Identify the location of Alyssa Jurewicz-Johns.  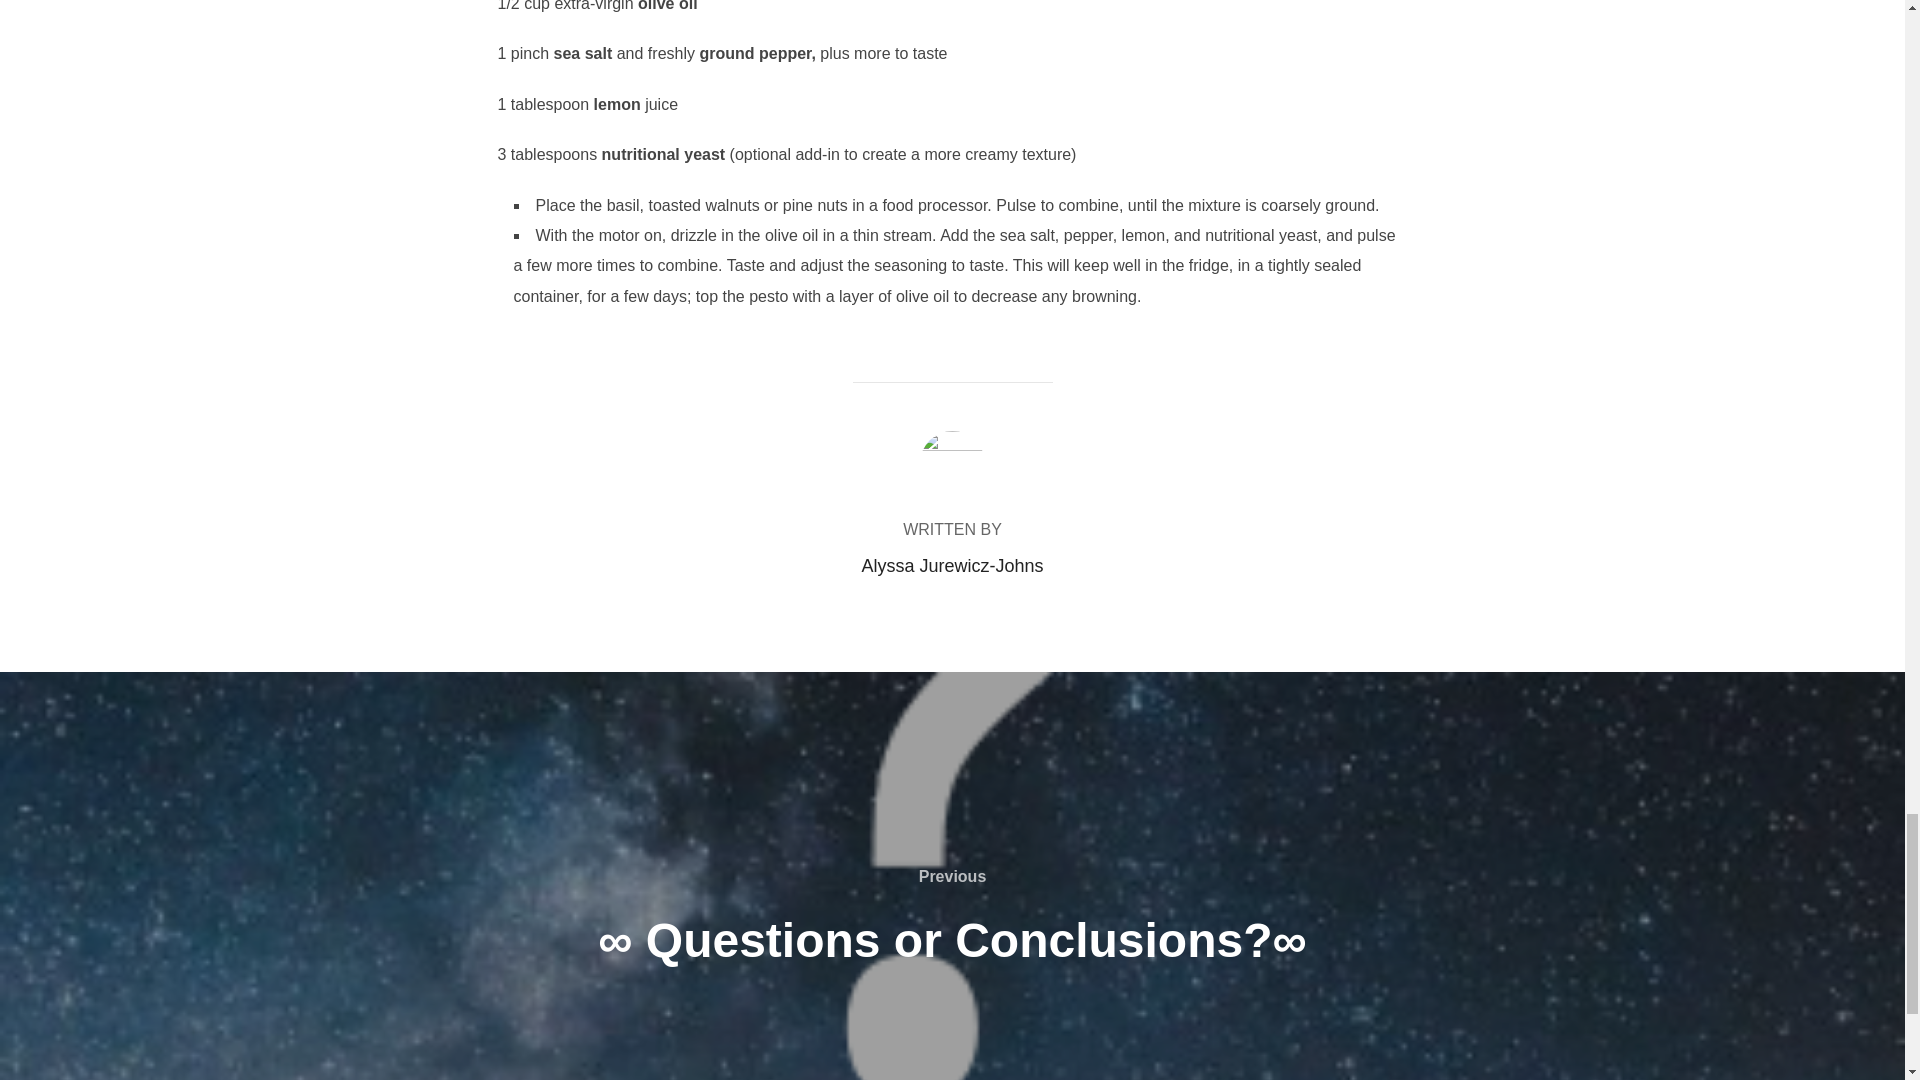
(951, 566).